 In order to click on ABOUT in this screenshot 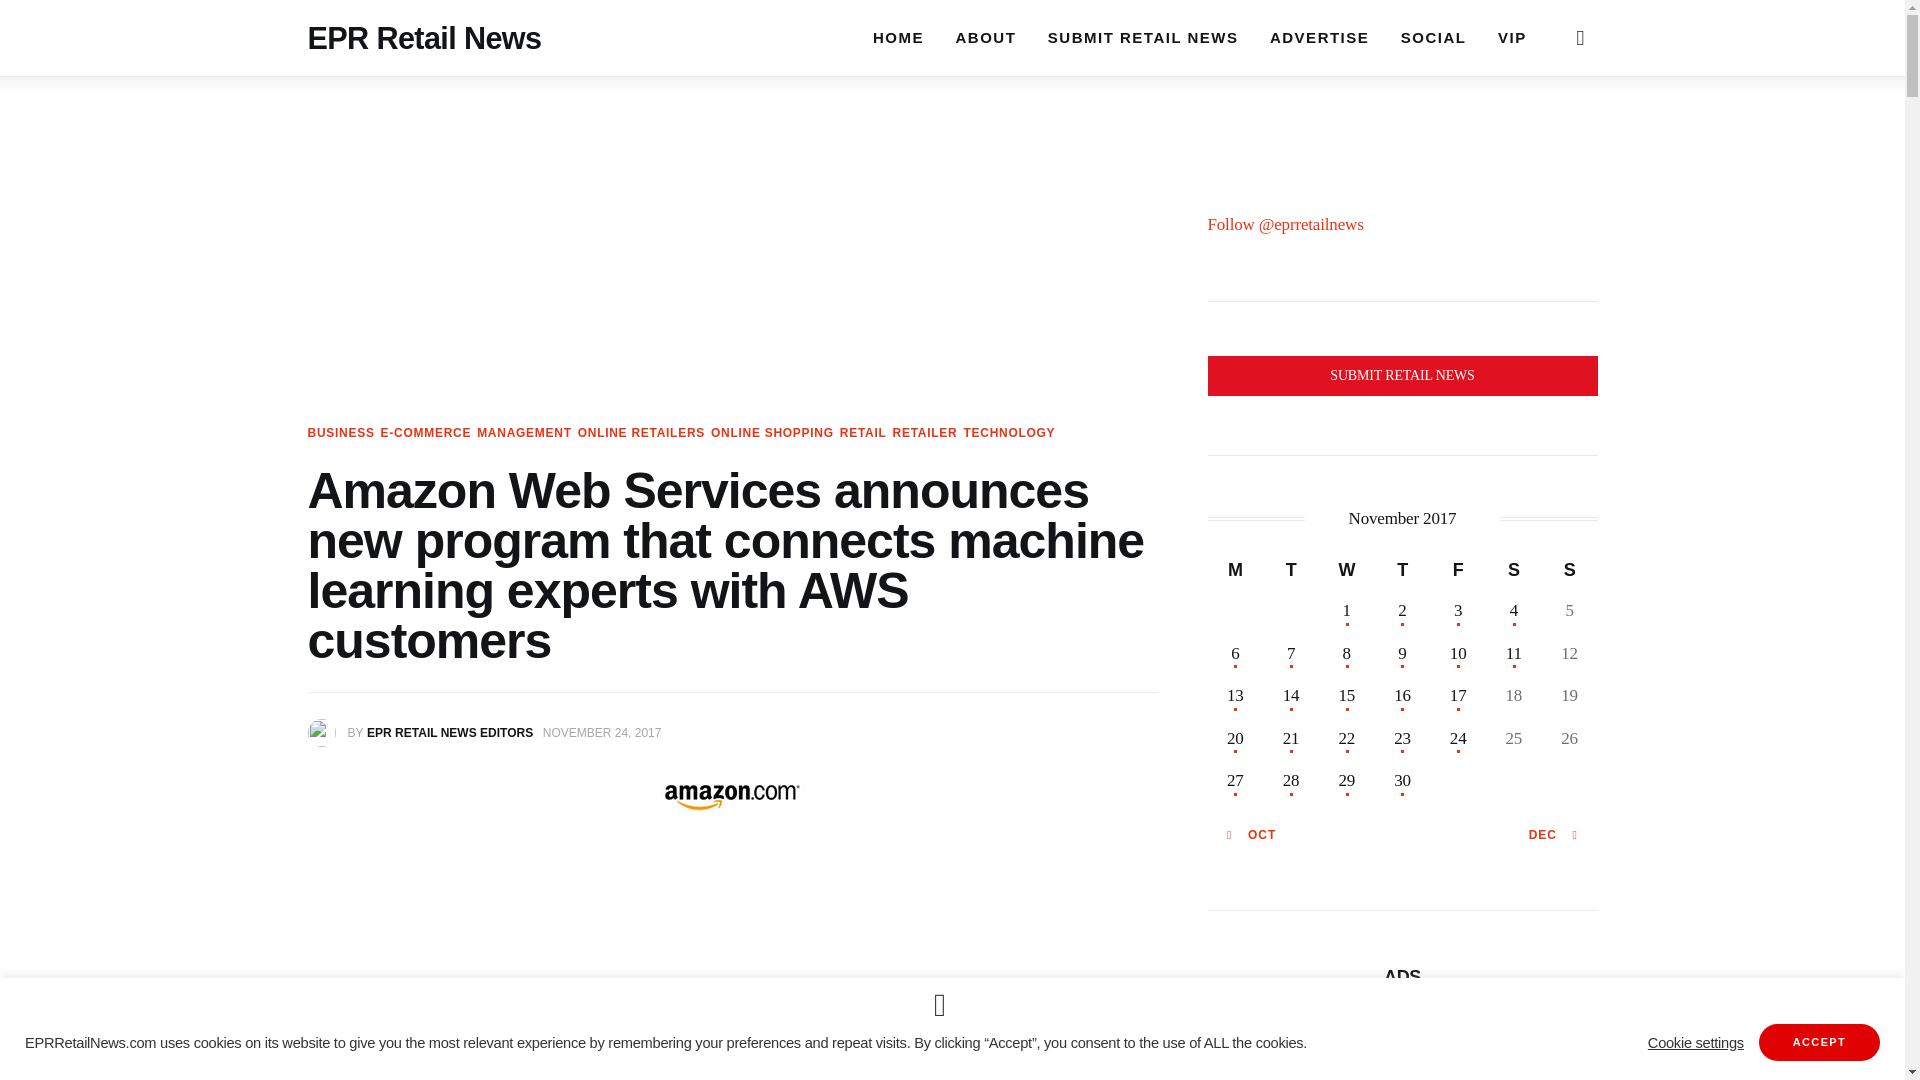, I will do `click(986, 37)`.